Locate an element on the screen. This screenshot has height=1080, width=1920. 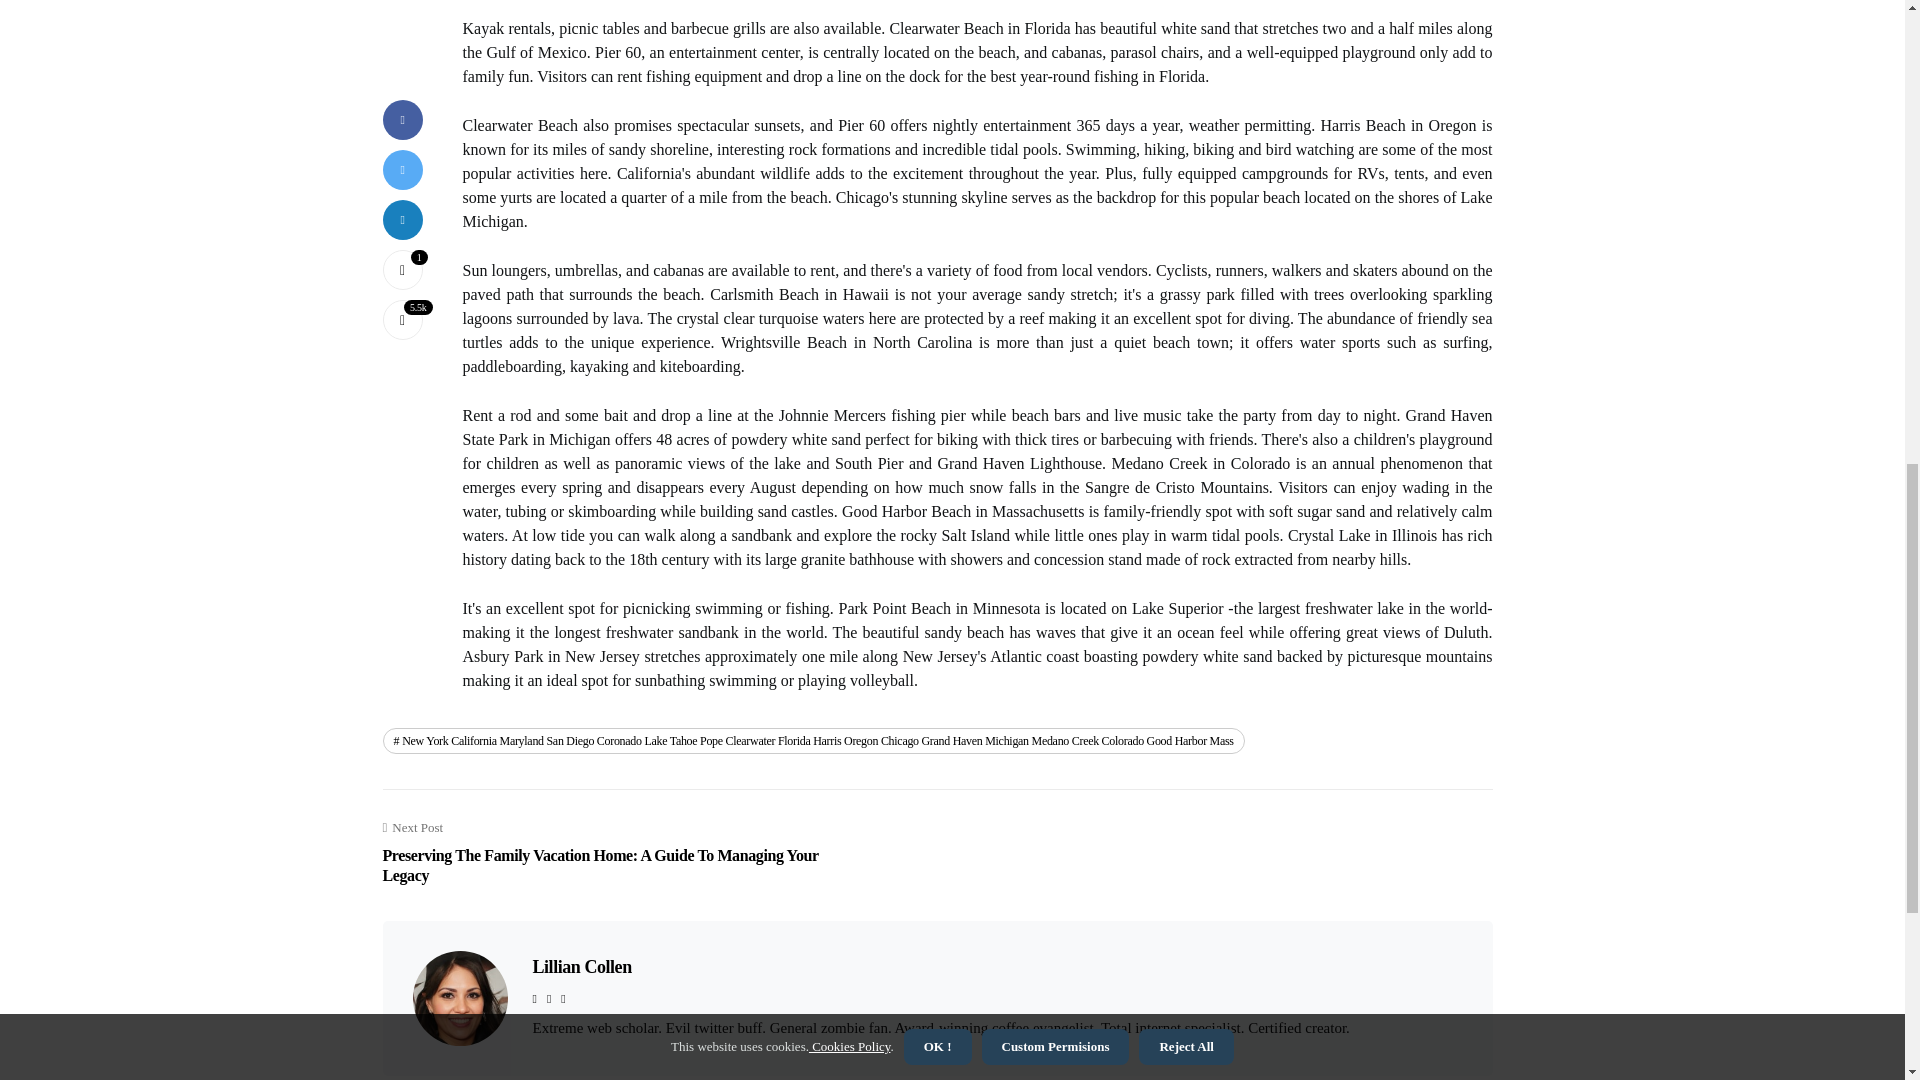
Lillian Collen is located at coordinates (581, 966).